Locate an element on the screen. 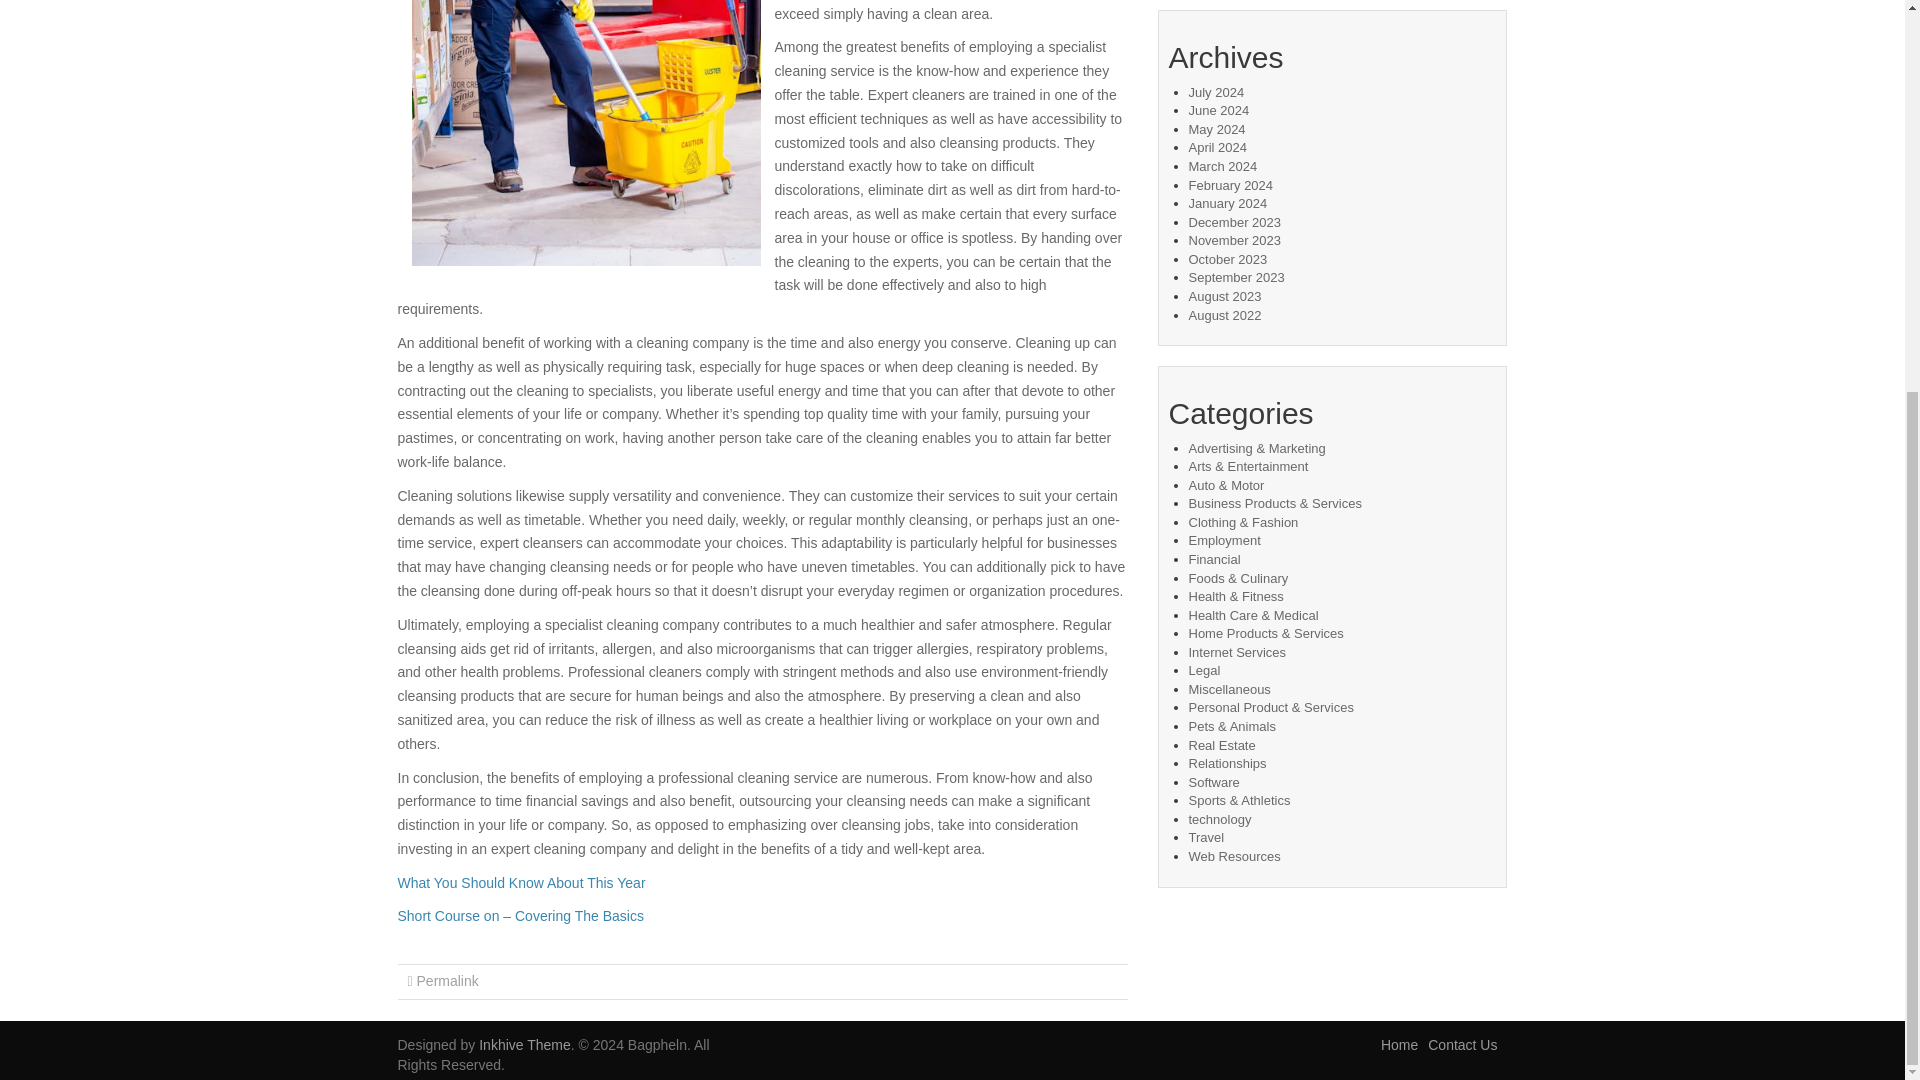  May 2024 is located at coordinates (1216, 130).